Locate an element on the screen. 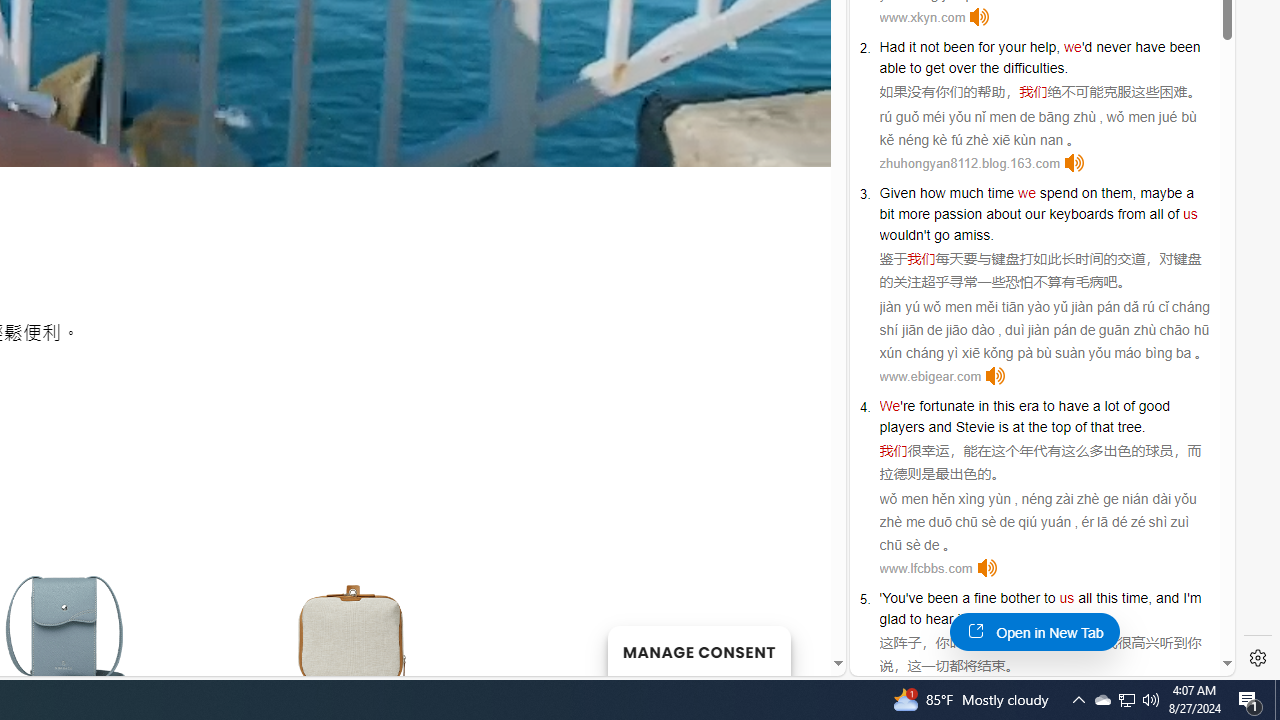 This screenshot has width=1280, height=720. a bit is located at coordinates (1036, 203).